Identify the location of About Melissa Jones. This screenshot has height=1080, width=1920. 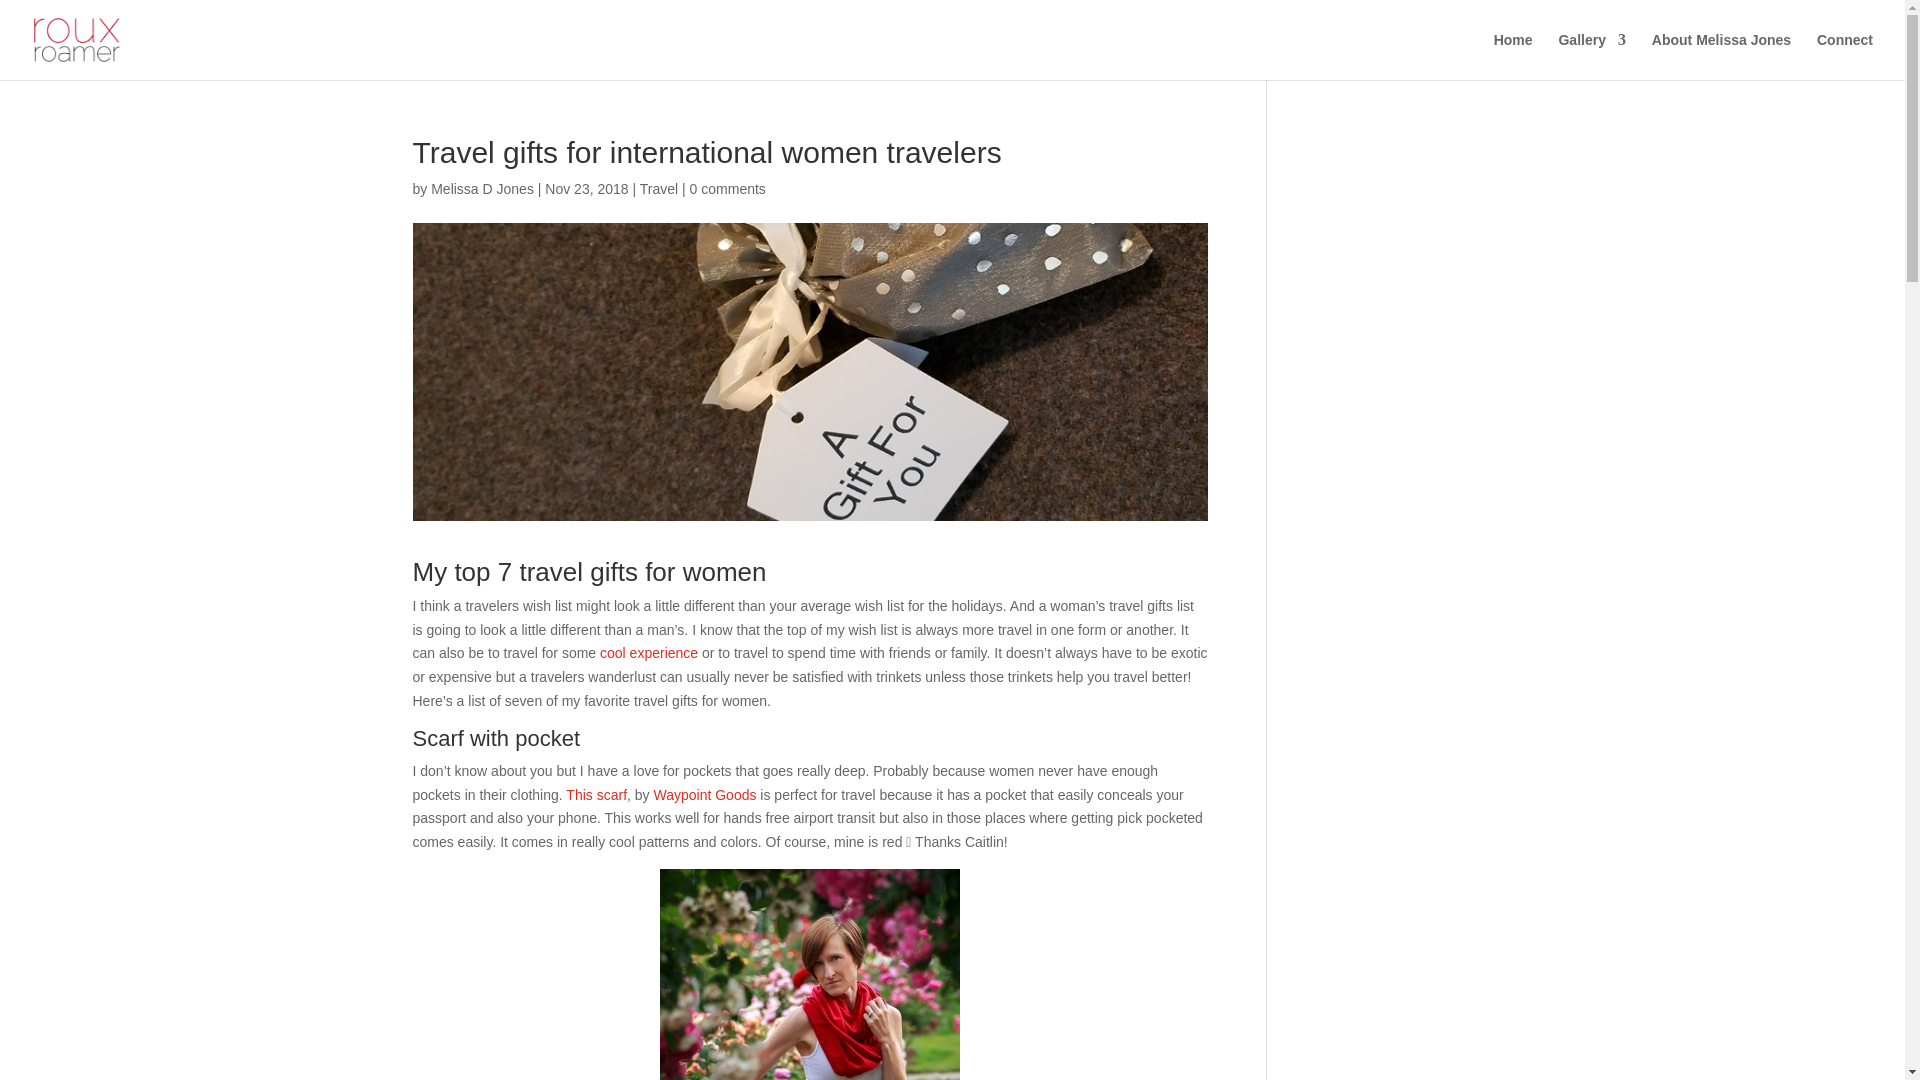
(1721, 56).